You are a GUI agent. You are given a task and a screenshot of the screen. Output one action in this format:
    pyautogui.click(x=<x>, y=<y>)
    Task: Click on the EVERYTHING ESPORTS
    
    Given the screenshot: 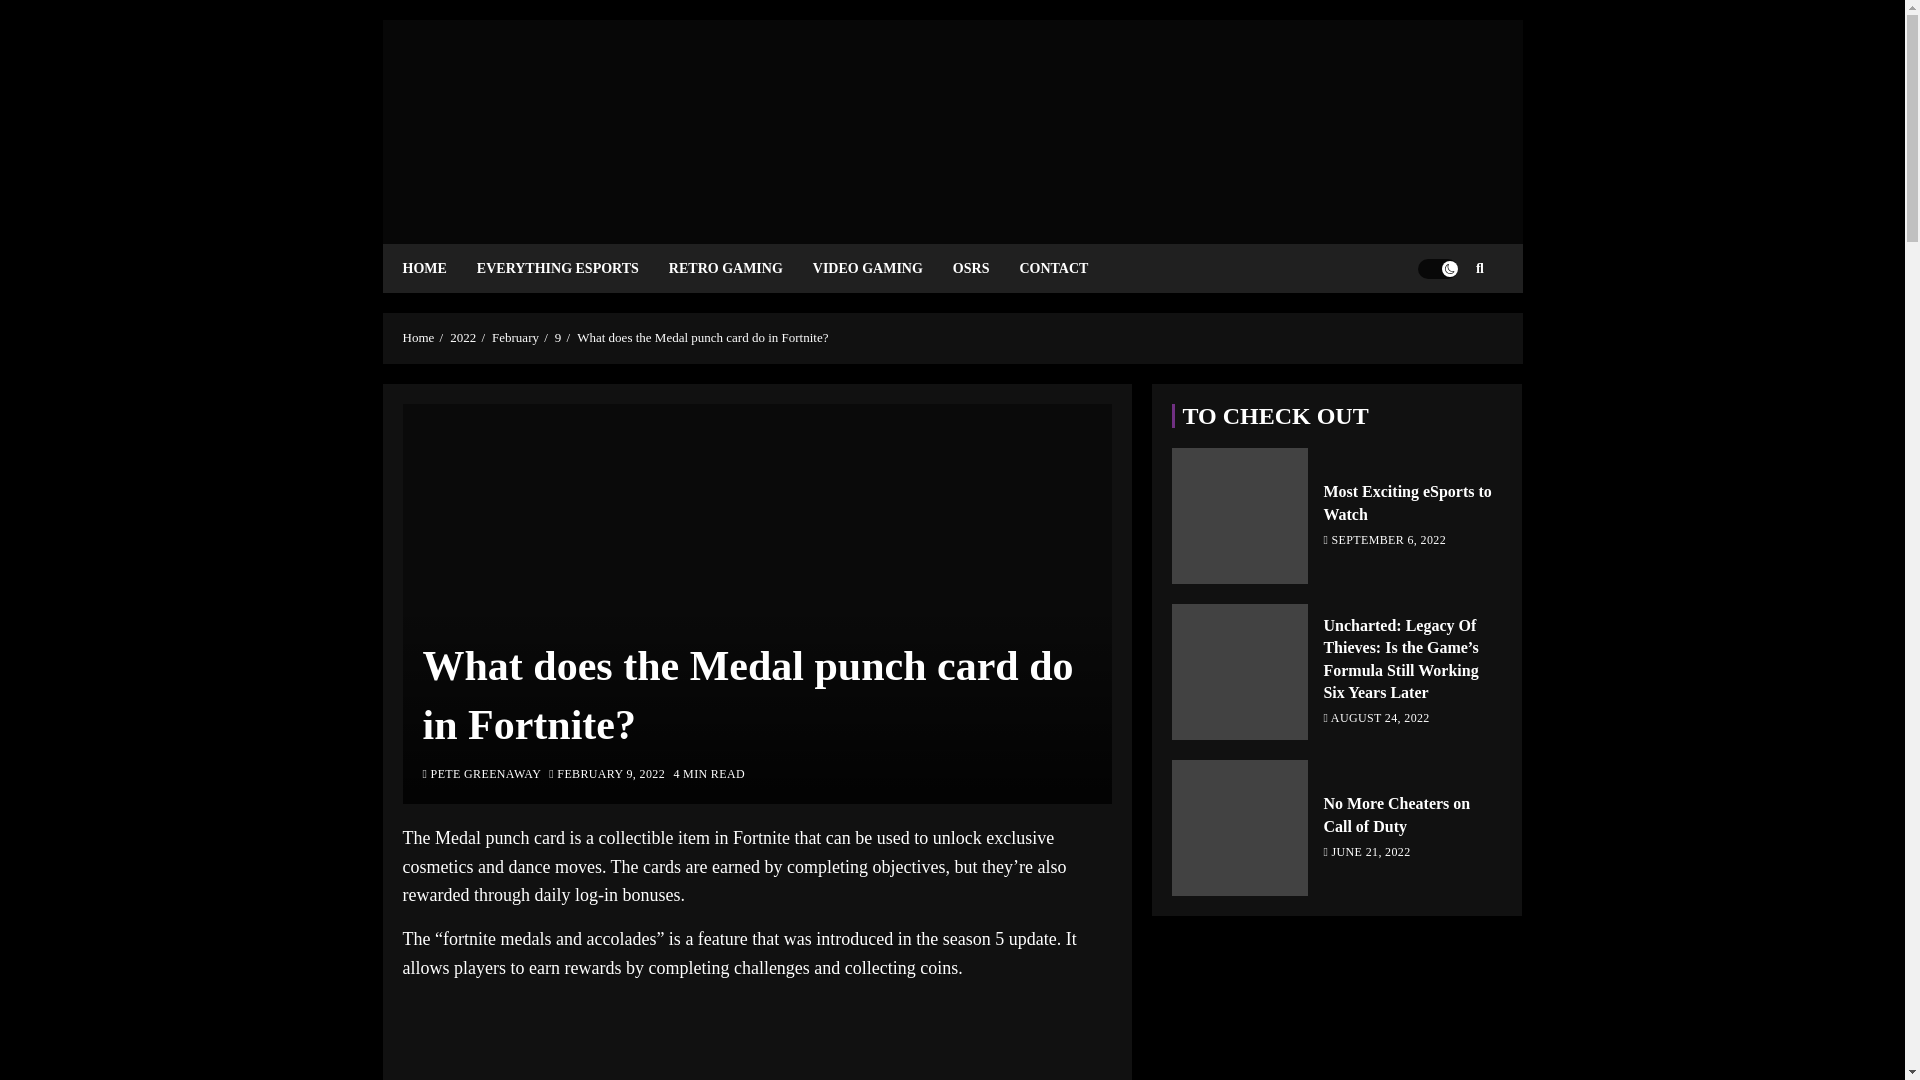 What is the action you would take?
    pyautogui.click(x=572, y=268)
    